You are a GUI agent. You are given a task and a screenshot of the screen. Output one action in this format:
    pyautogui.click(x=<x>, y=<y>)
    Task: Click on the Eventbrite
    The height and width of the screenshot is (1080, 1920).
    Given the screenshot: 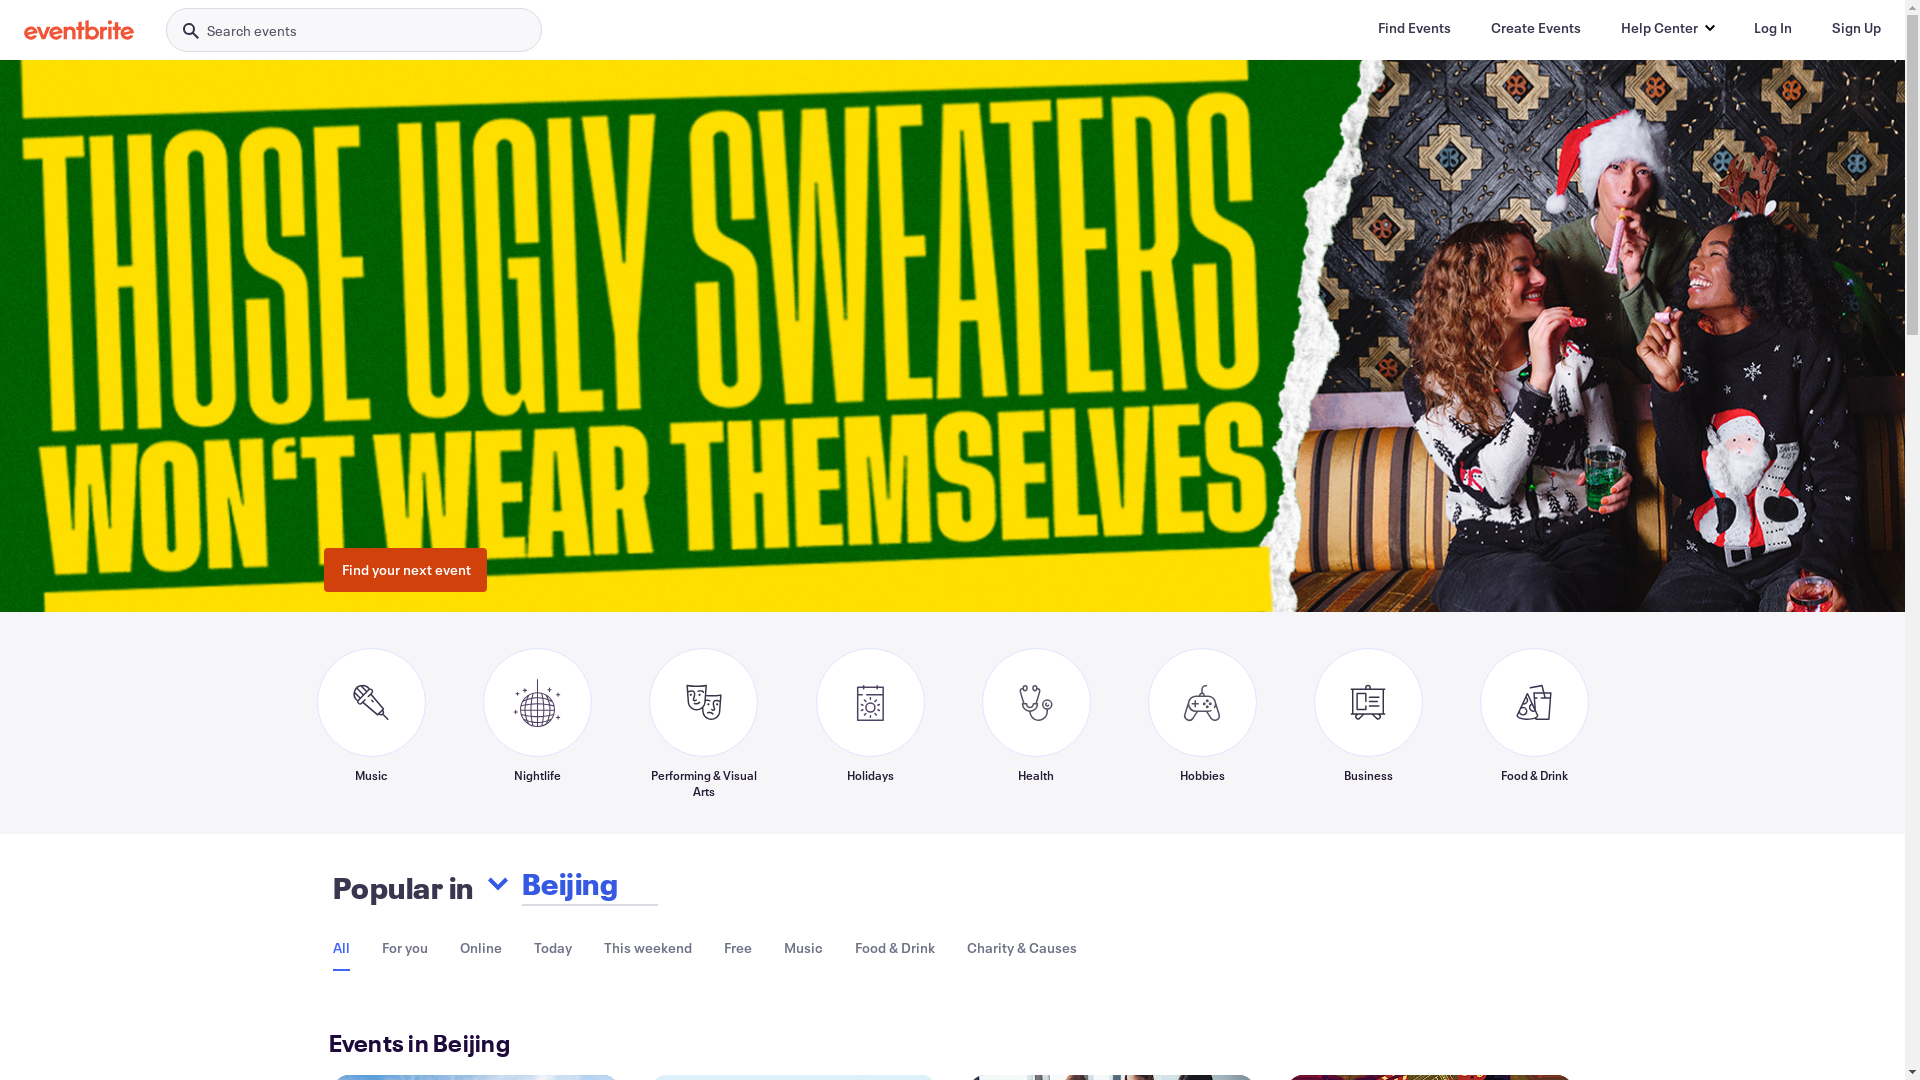 What is the action you would take?
    pyautogui.click(x=79, y=30)
    